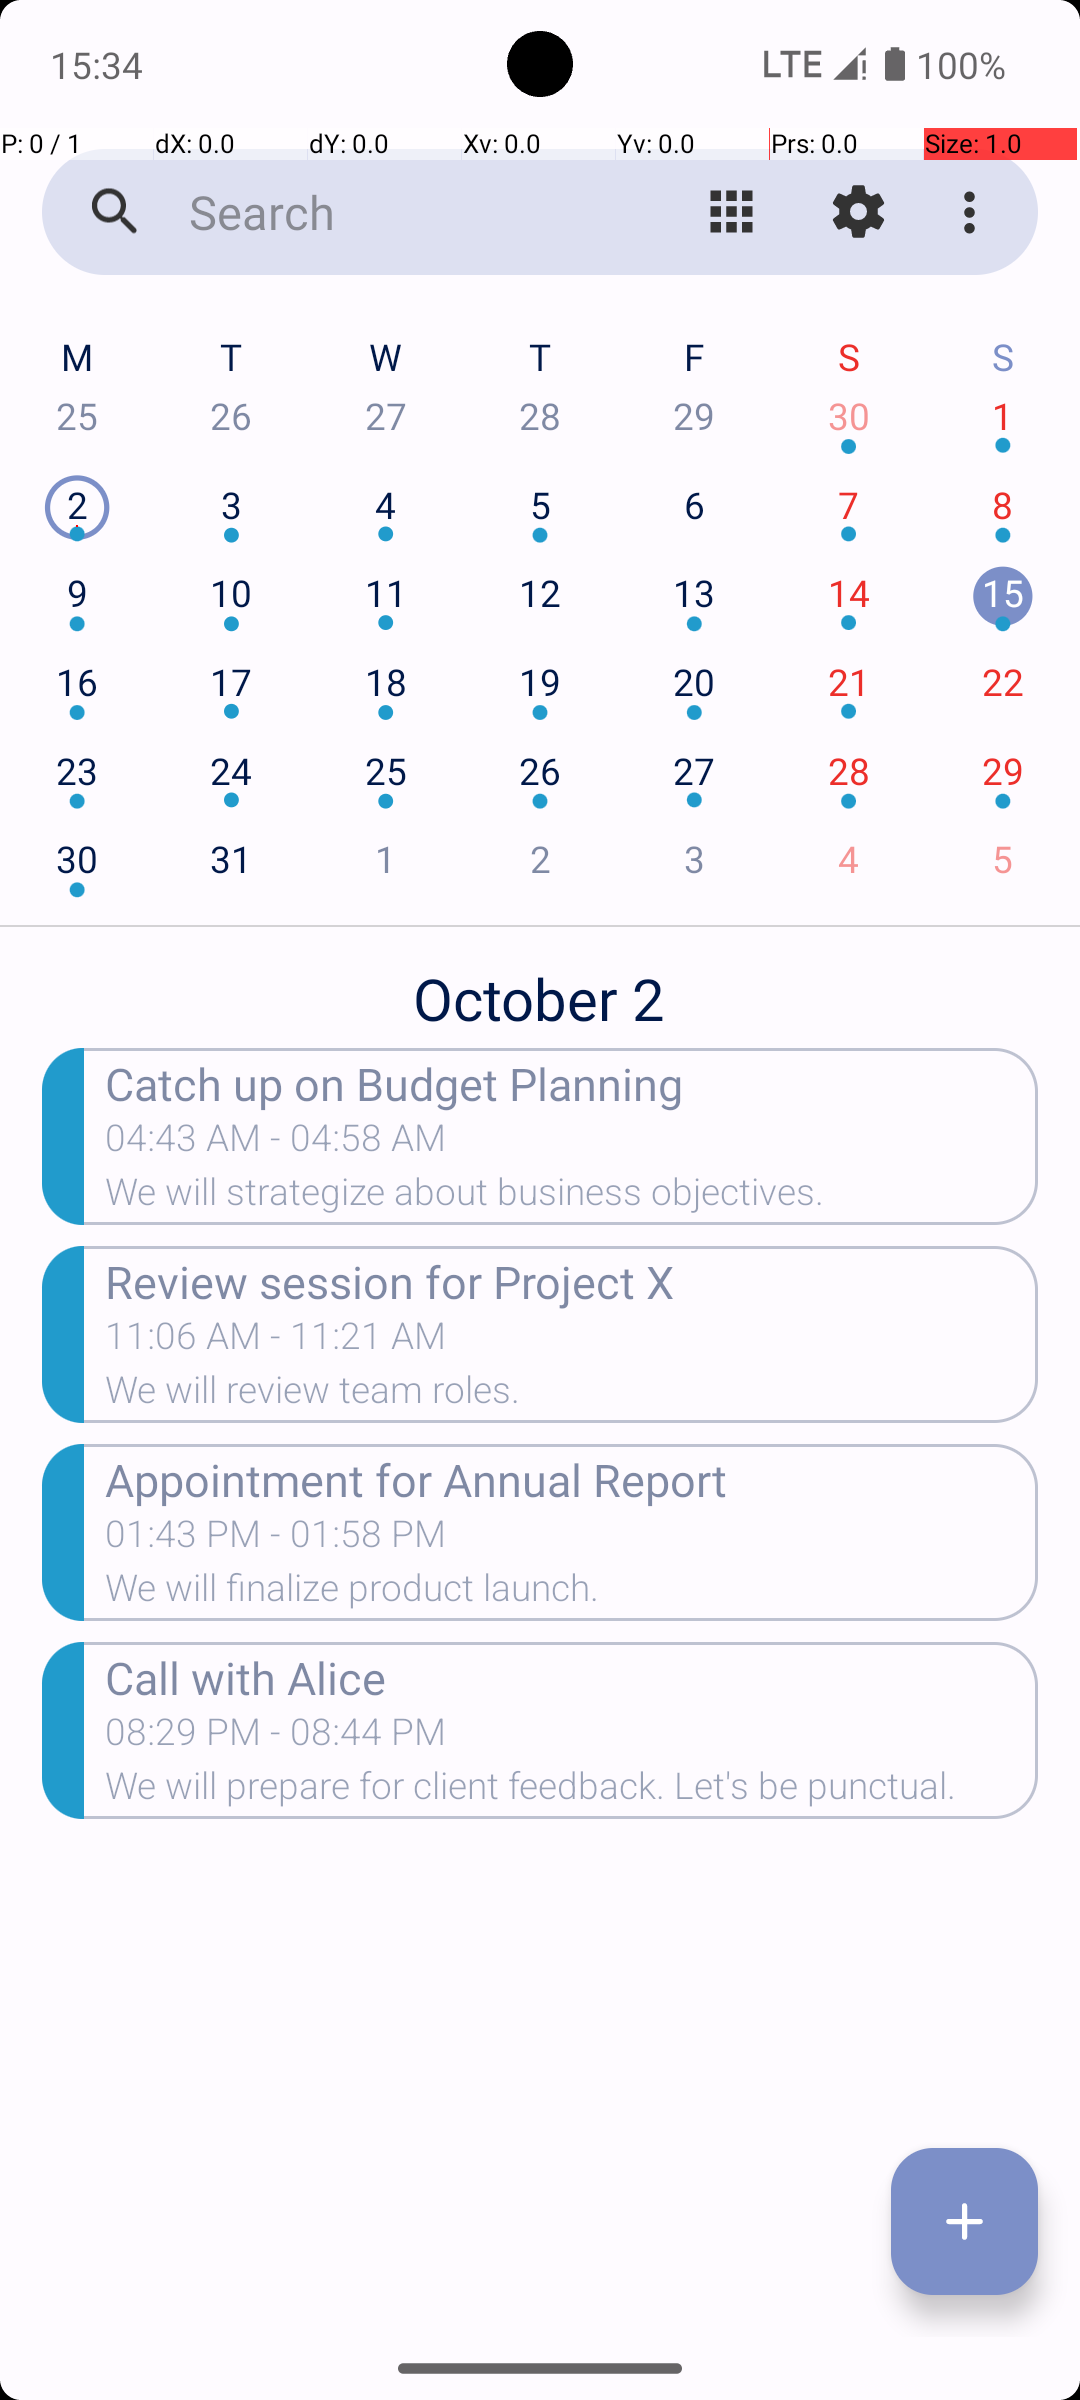  Describe the element at coordinates (572, 1792) in the screenshot. I see `We will prepare for client feedback. Let's be punctual.` at that location.